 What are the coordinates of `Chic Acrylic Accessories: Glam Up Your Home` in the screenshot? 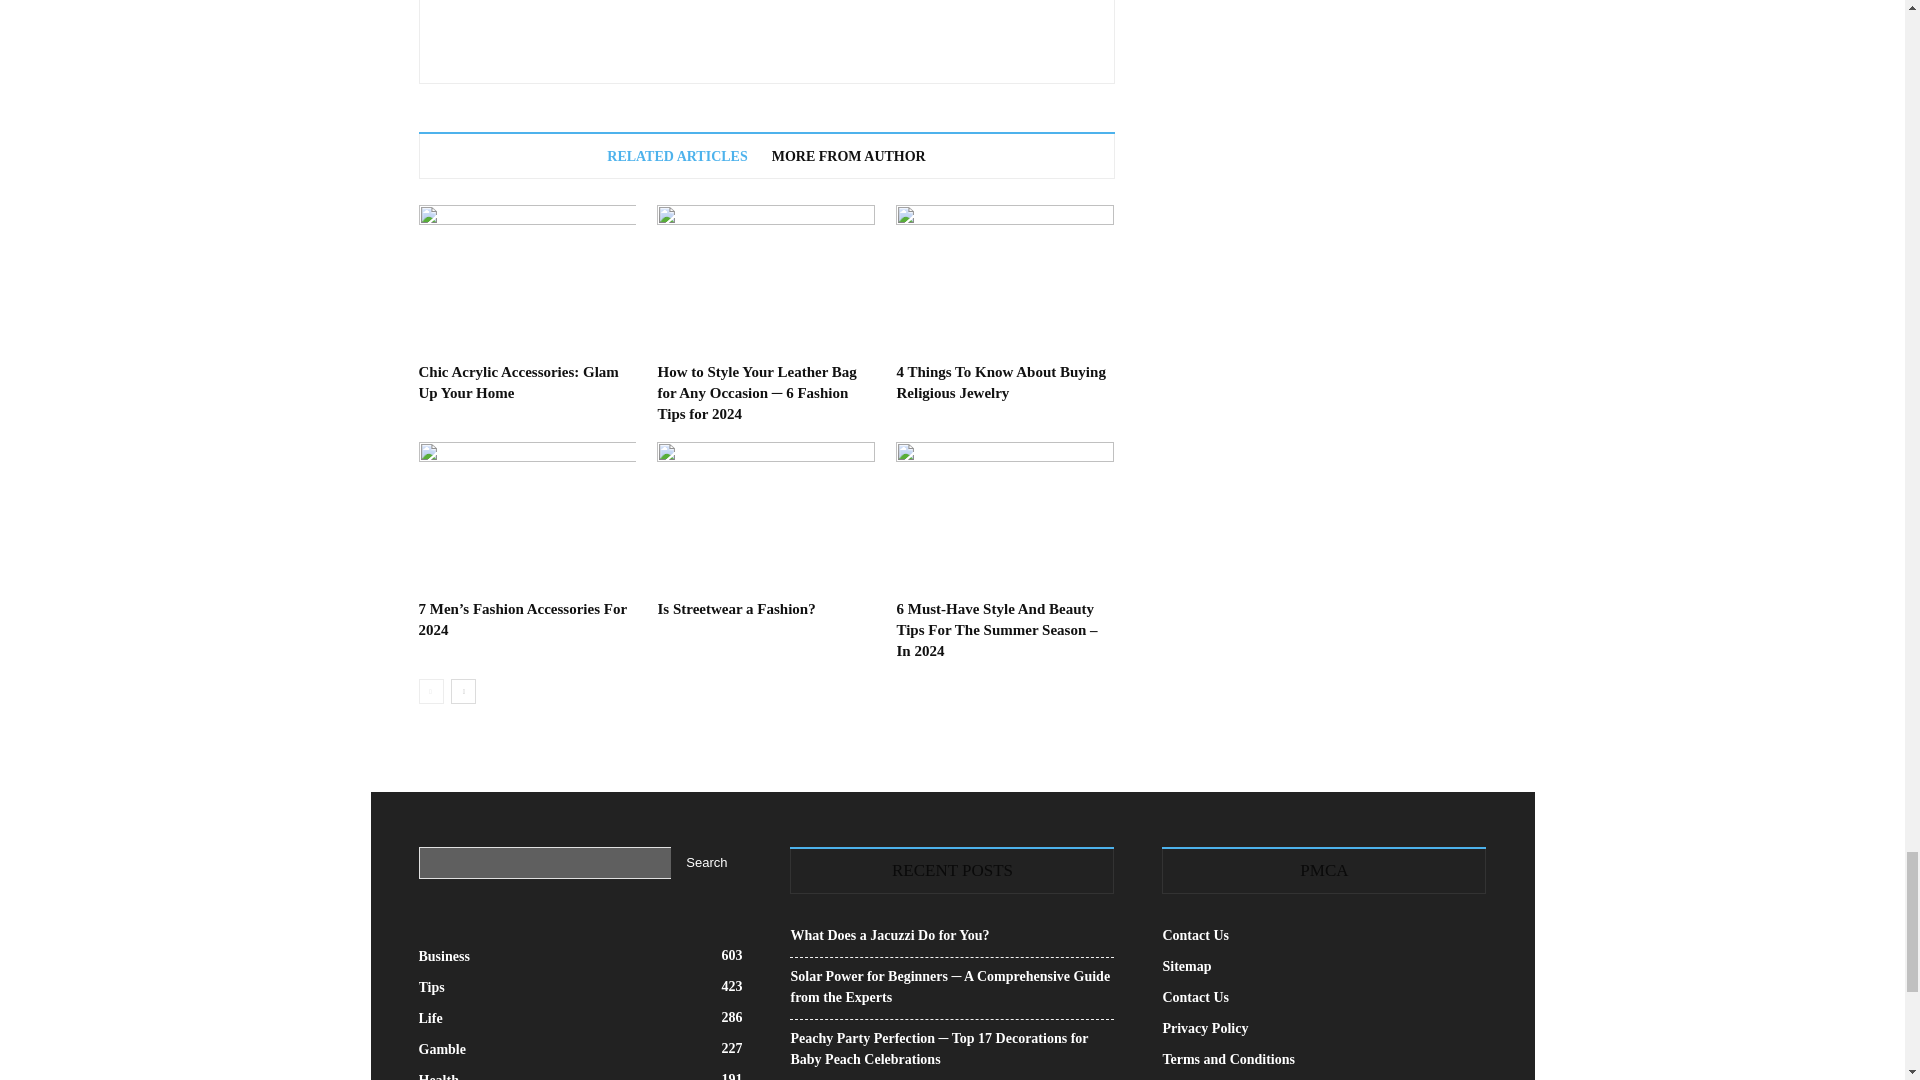 It's located at (518, 382).